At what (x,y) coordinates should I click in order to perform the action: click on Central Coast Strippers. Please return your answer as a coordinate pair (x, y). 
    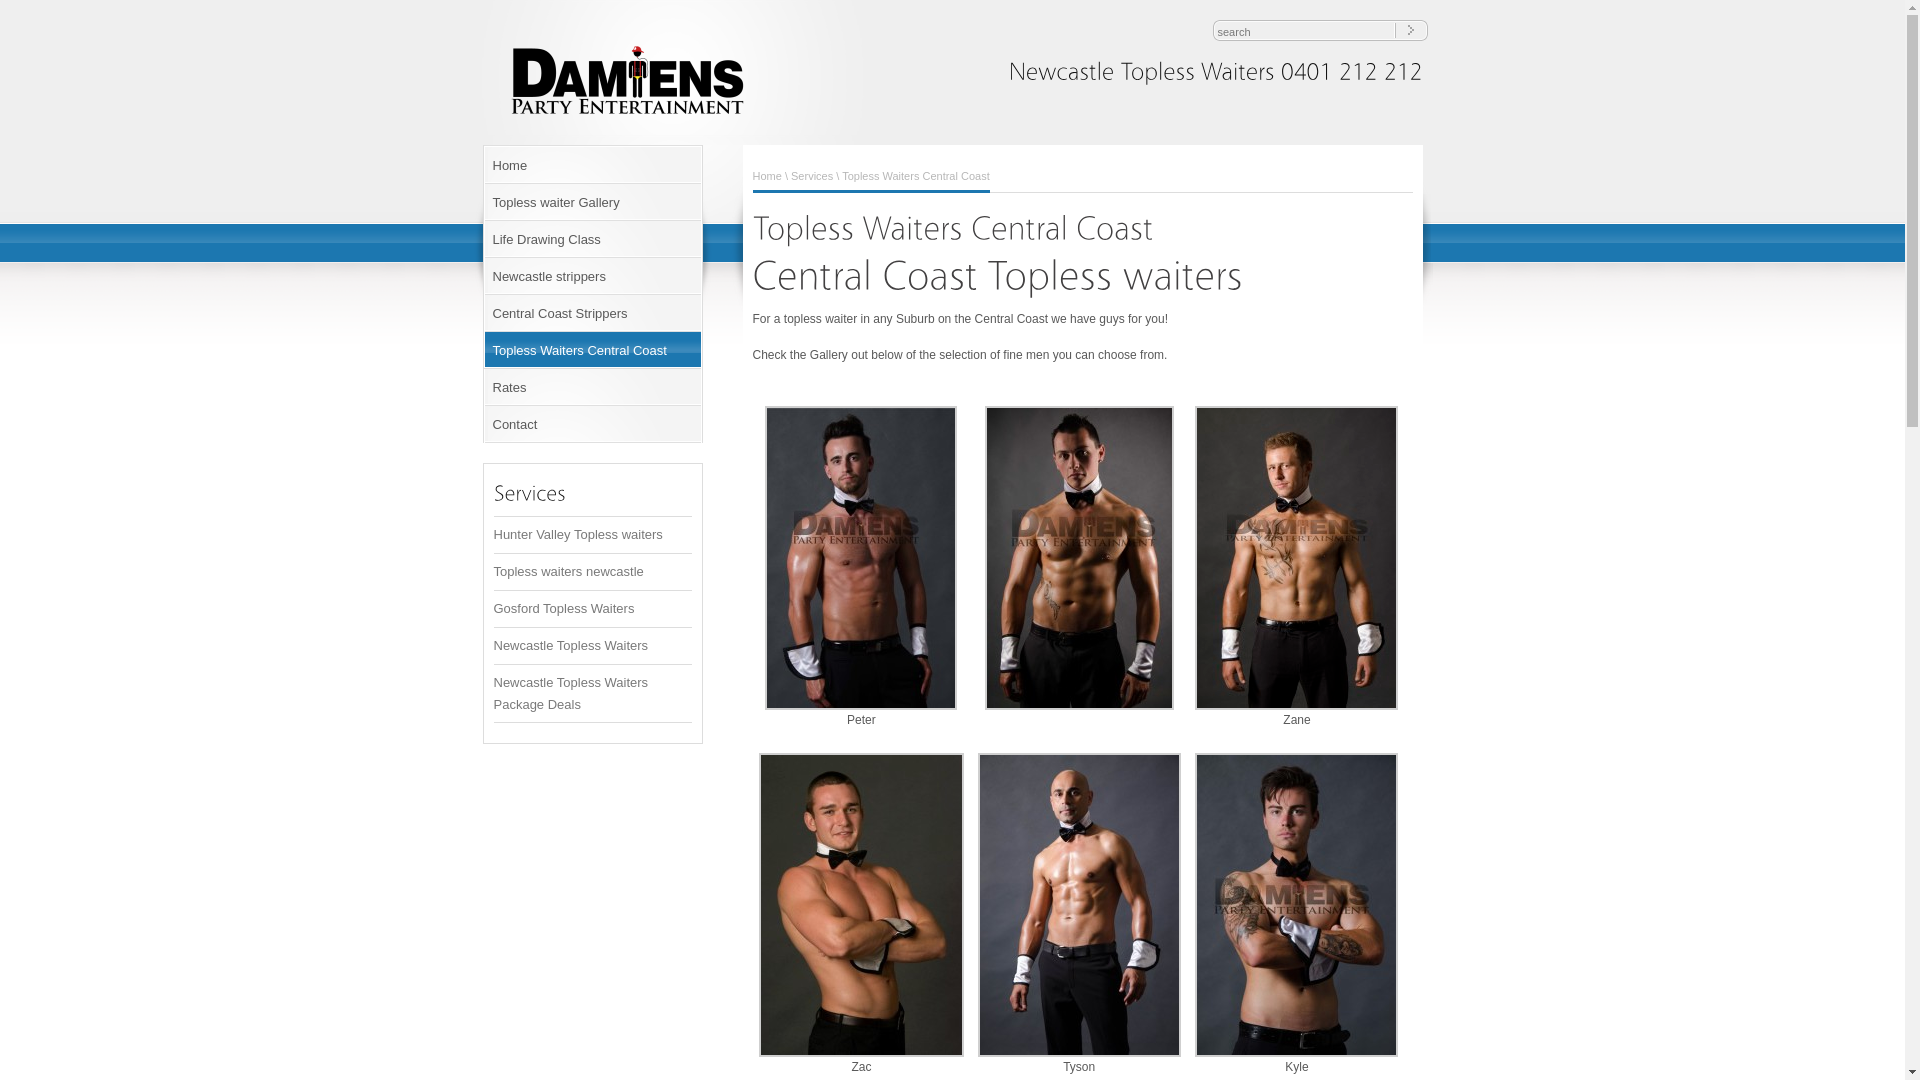
    Looking at the image, I should click on (592, 314).